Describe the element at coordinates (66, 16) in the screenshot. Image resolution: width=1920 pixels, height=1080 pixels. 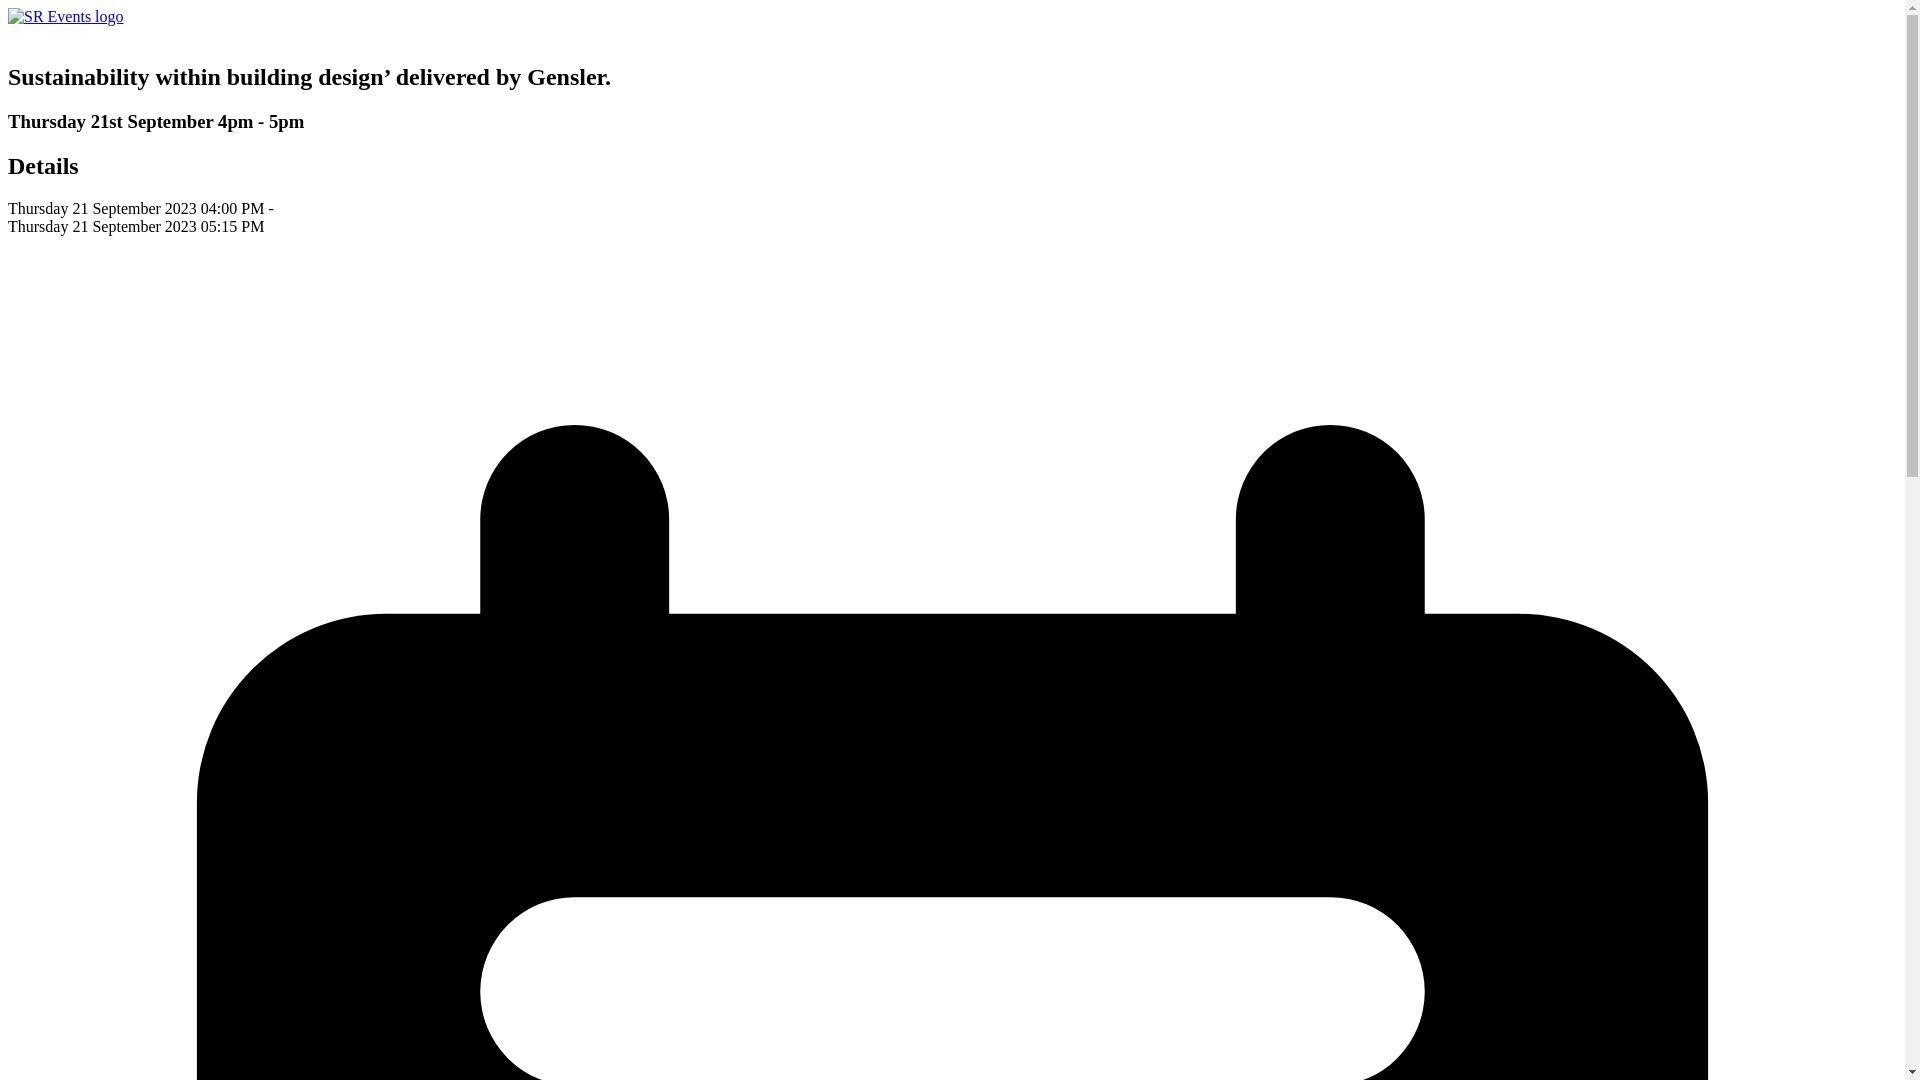
I see `Home` at that location.